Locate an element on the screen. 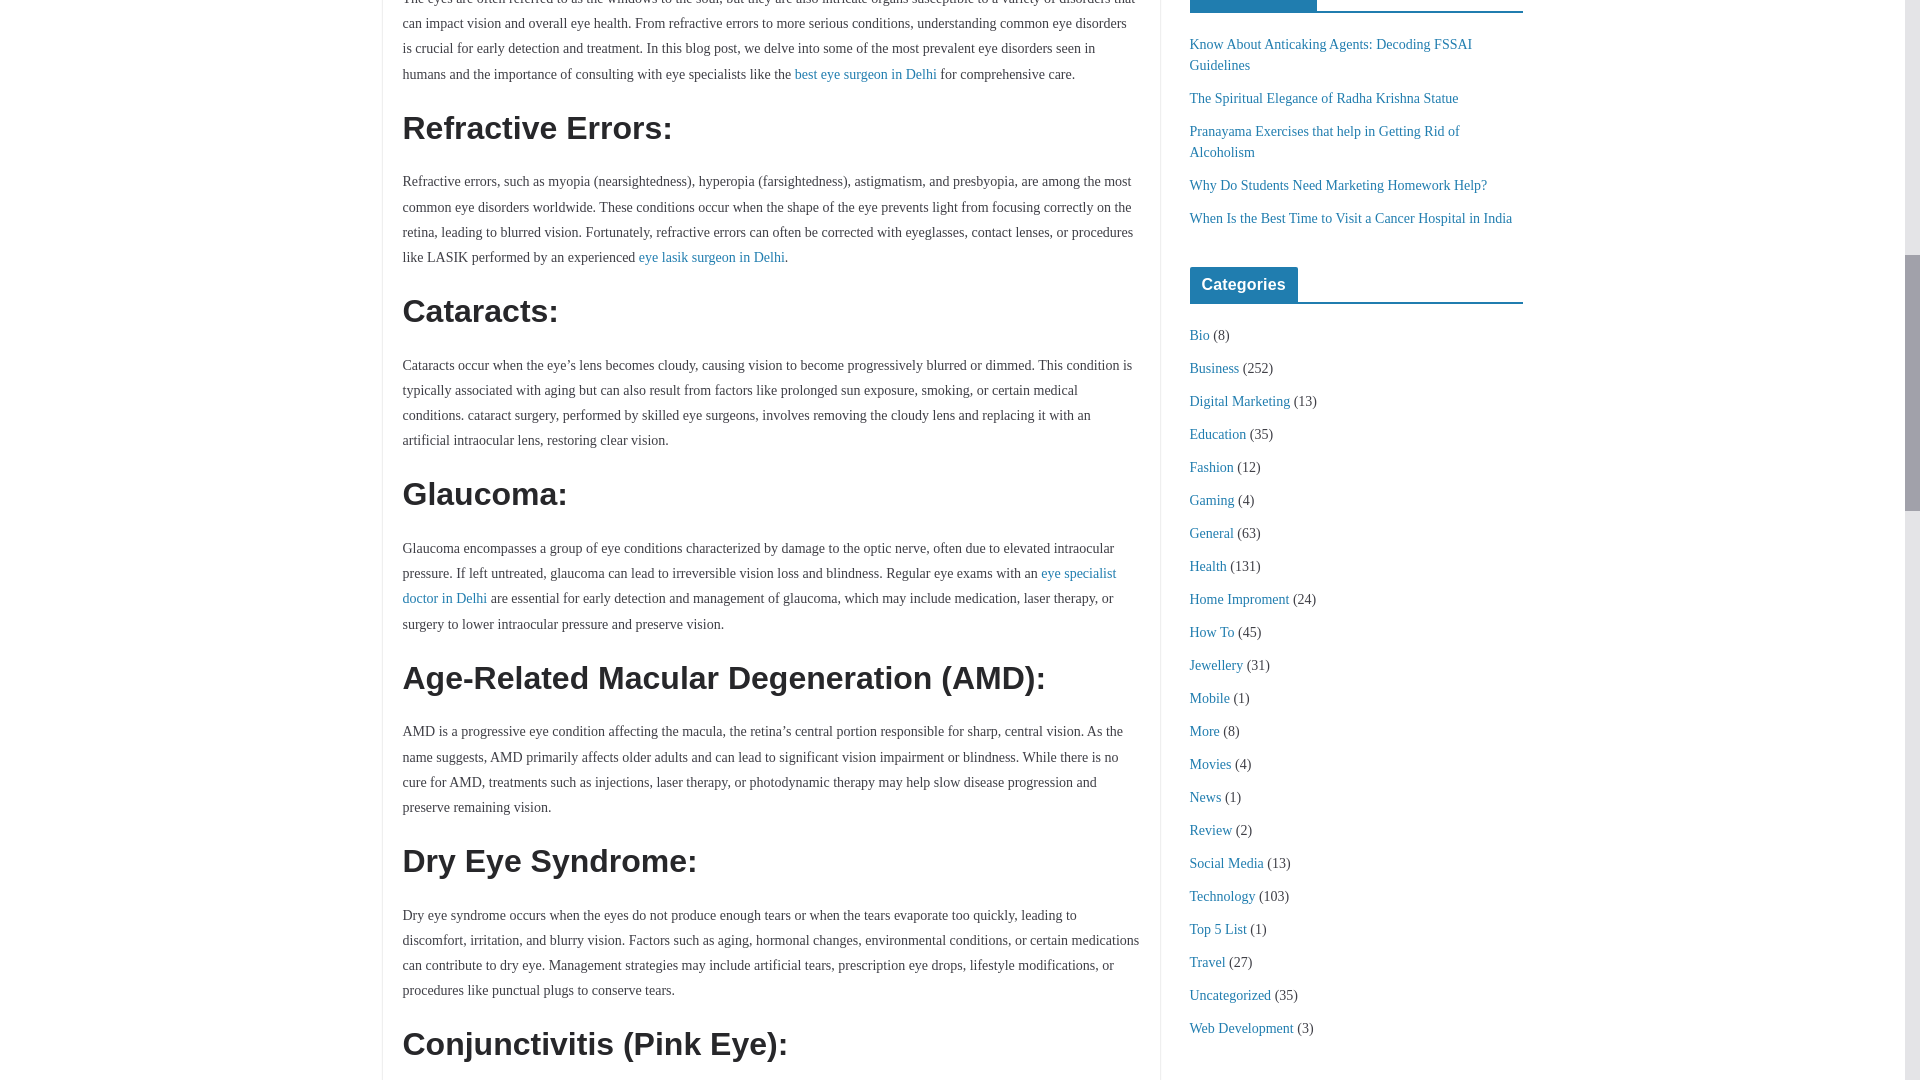  best eye surgeon in Delhi is located at coordinates (865, 74).